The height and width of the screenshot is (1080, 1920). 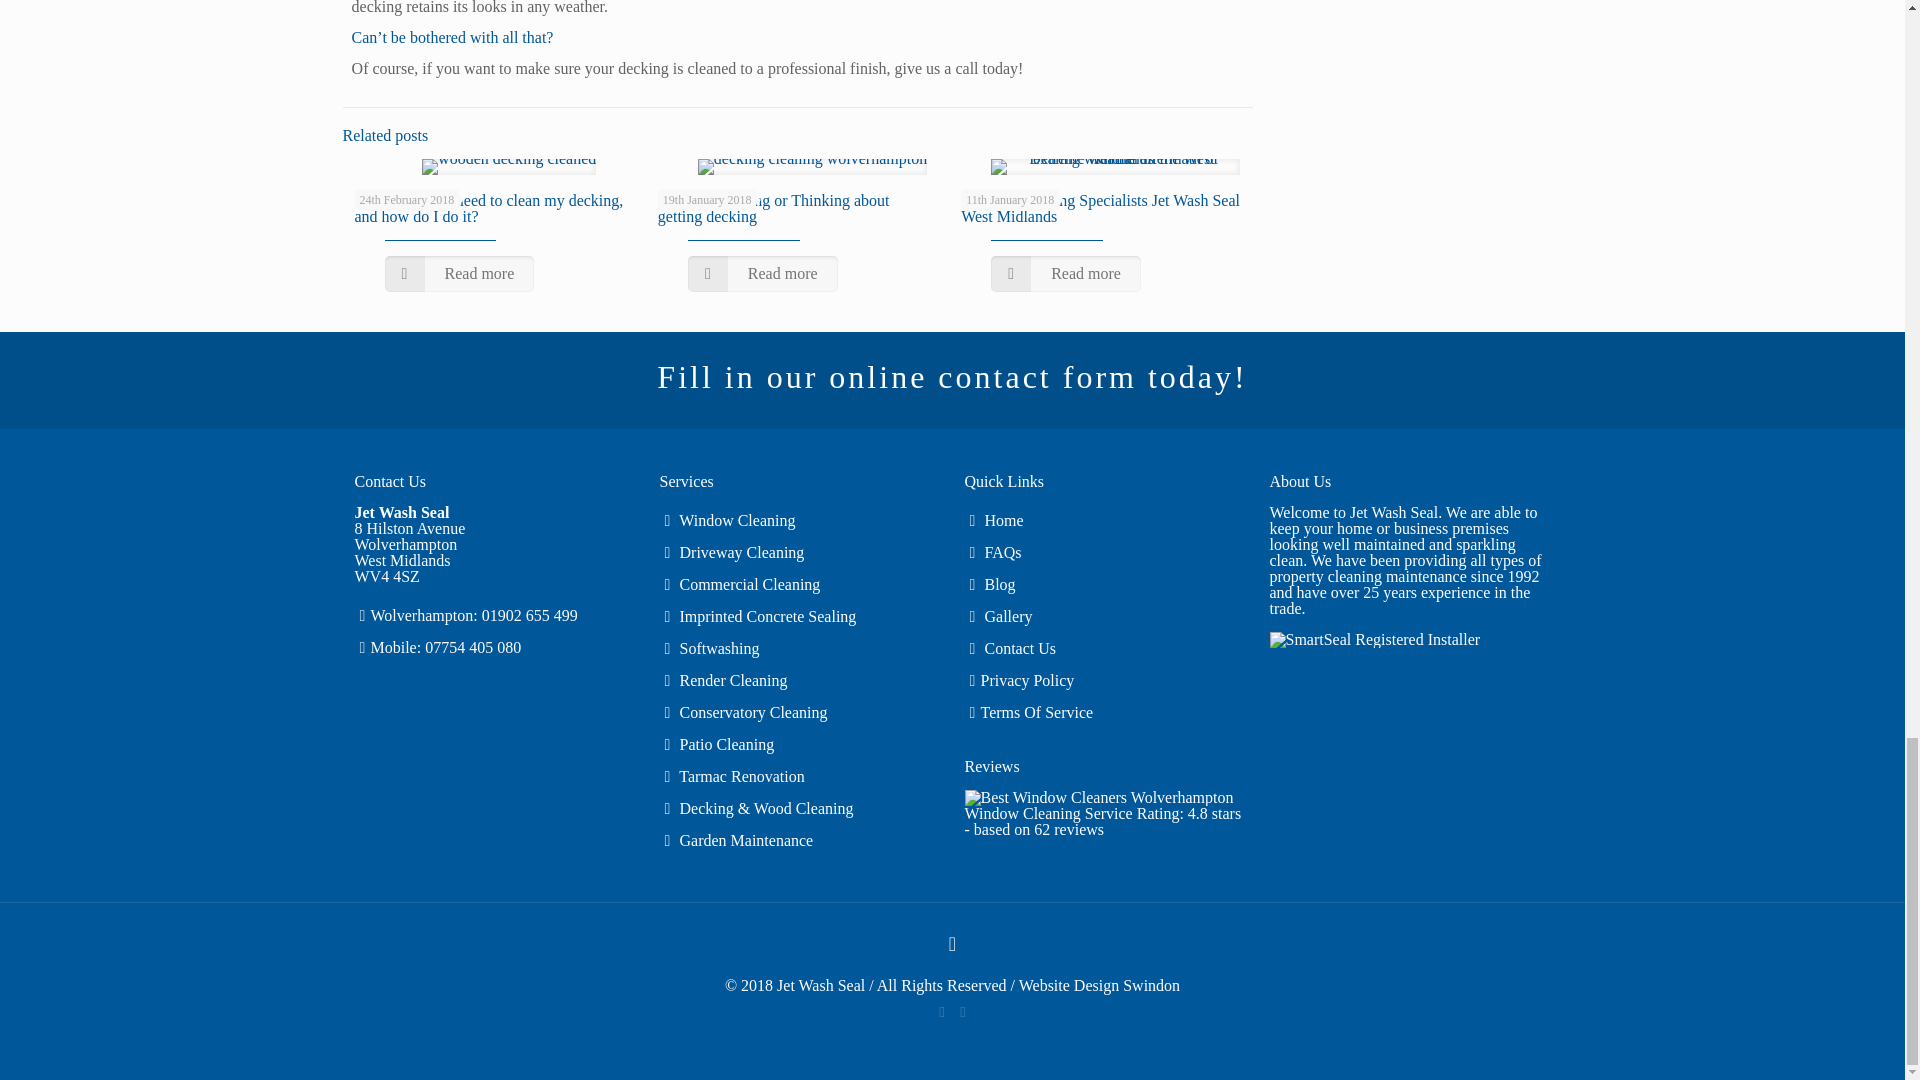 I want to click on Instagram, so click(x=964, y=1012).